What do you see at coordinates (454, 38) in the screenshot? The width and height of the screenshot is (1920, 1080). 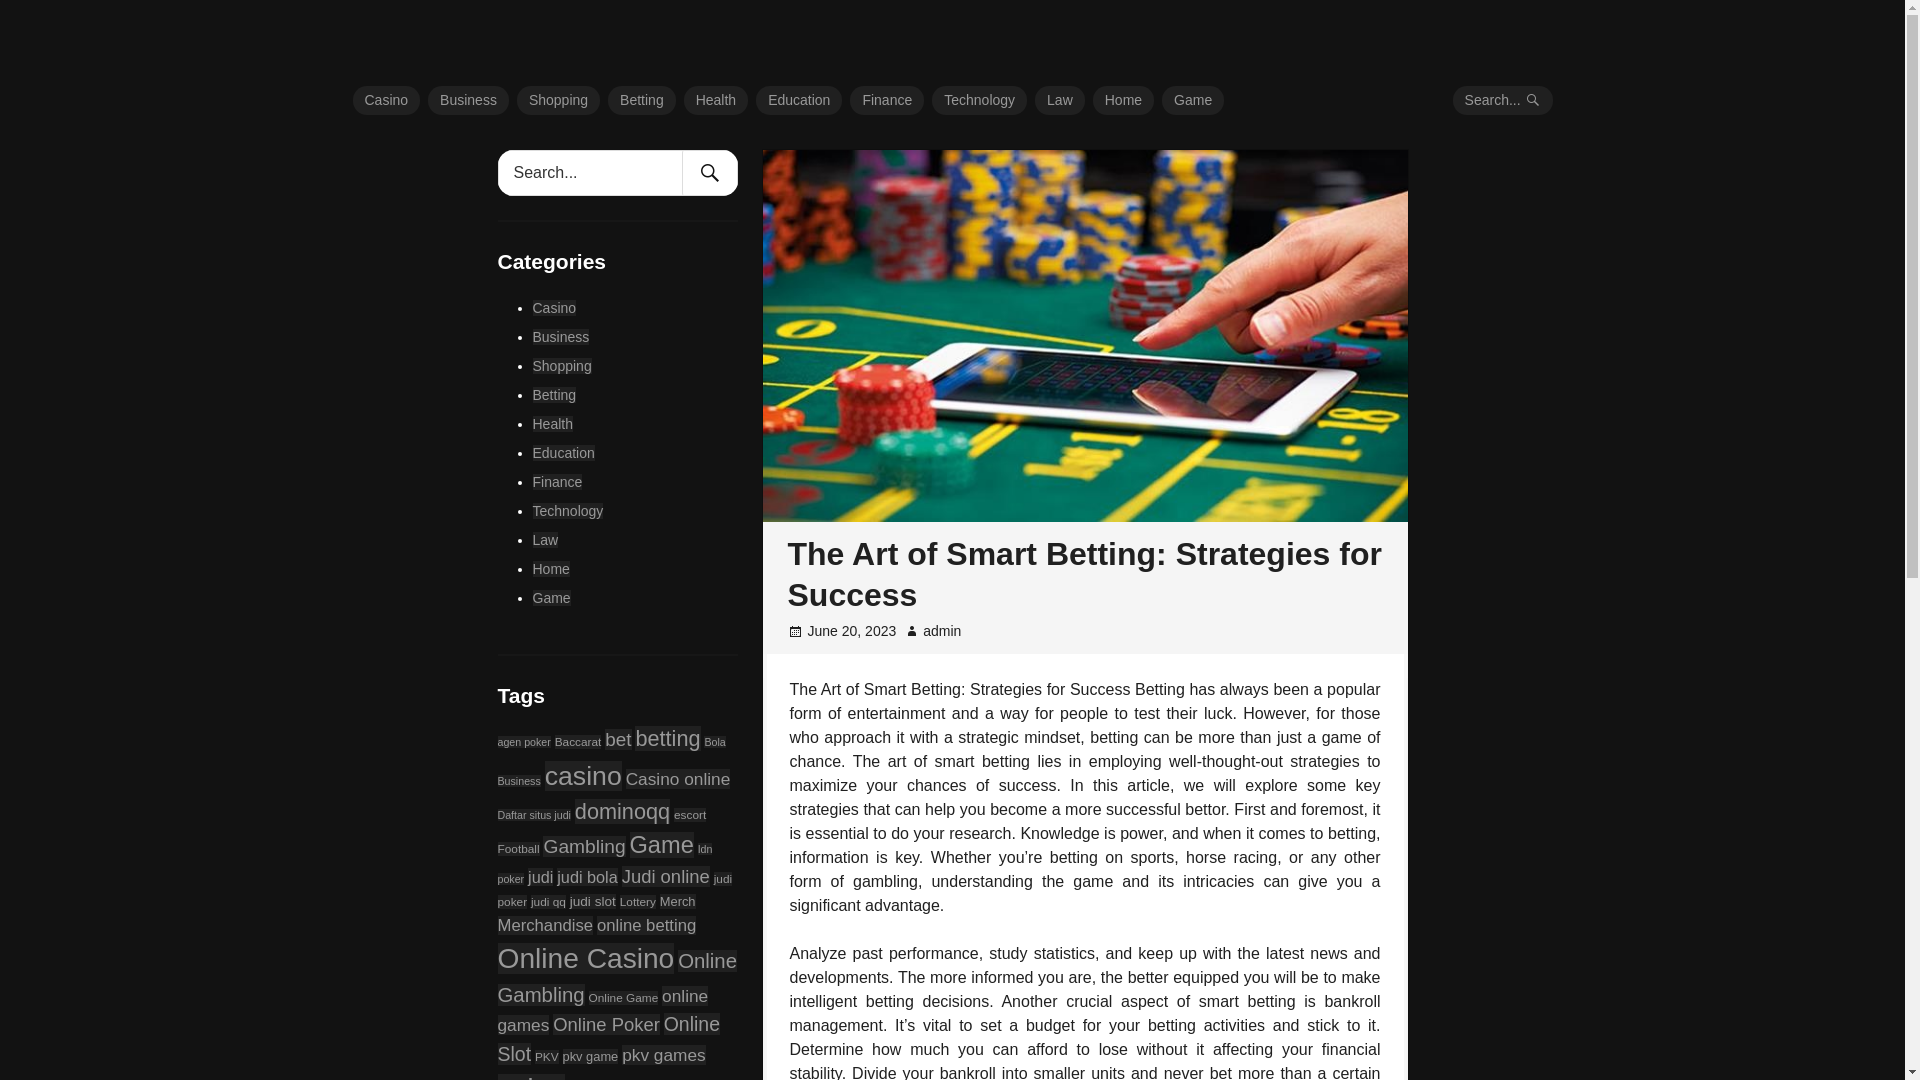 I see `Order Cialisffd` at bounding box center [454, 38].